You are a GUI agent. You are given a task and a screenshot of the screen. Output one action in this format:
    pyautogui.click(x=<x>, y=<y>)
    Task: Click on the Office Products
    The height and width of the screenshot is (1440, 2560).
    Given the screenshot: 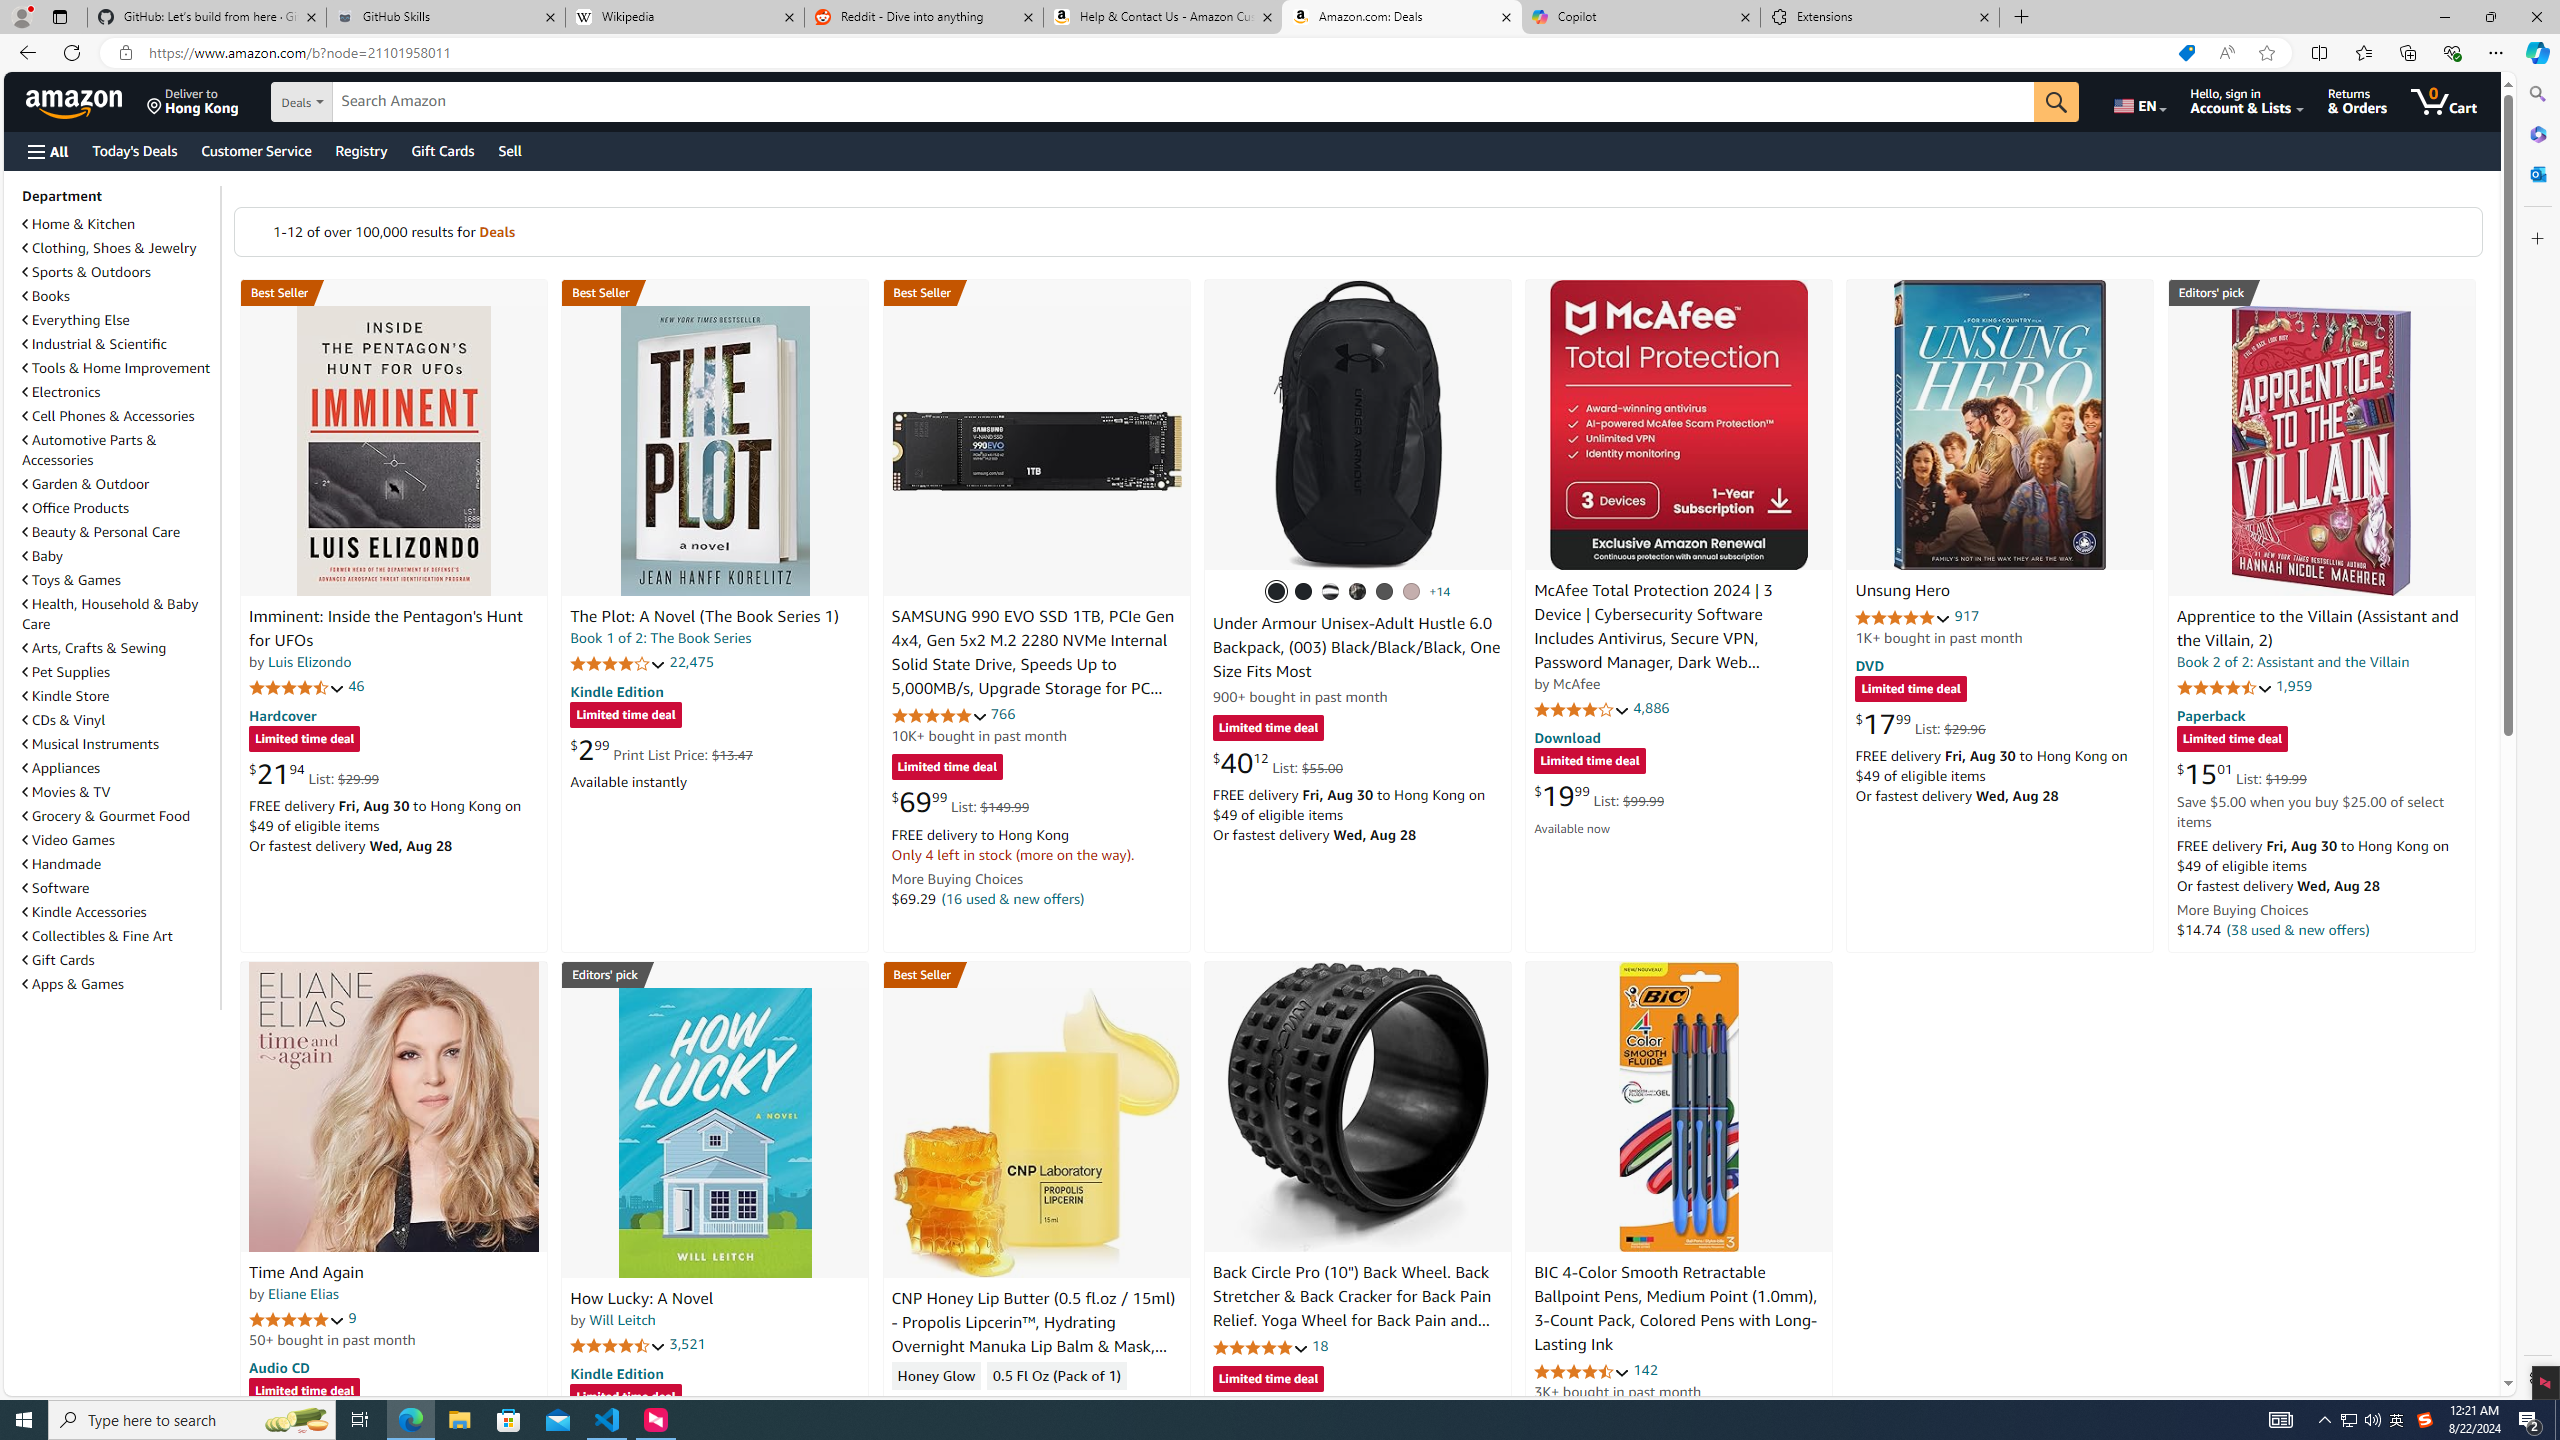 What is the action you would take?
    pyautogui.click(x=76, y=508)
    